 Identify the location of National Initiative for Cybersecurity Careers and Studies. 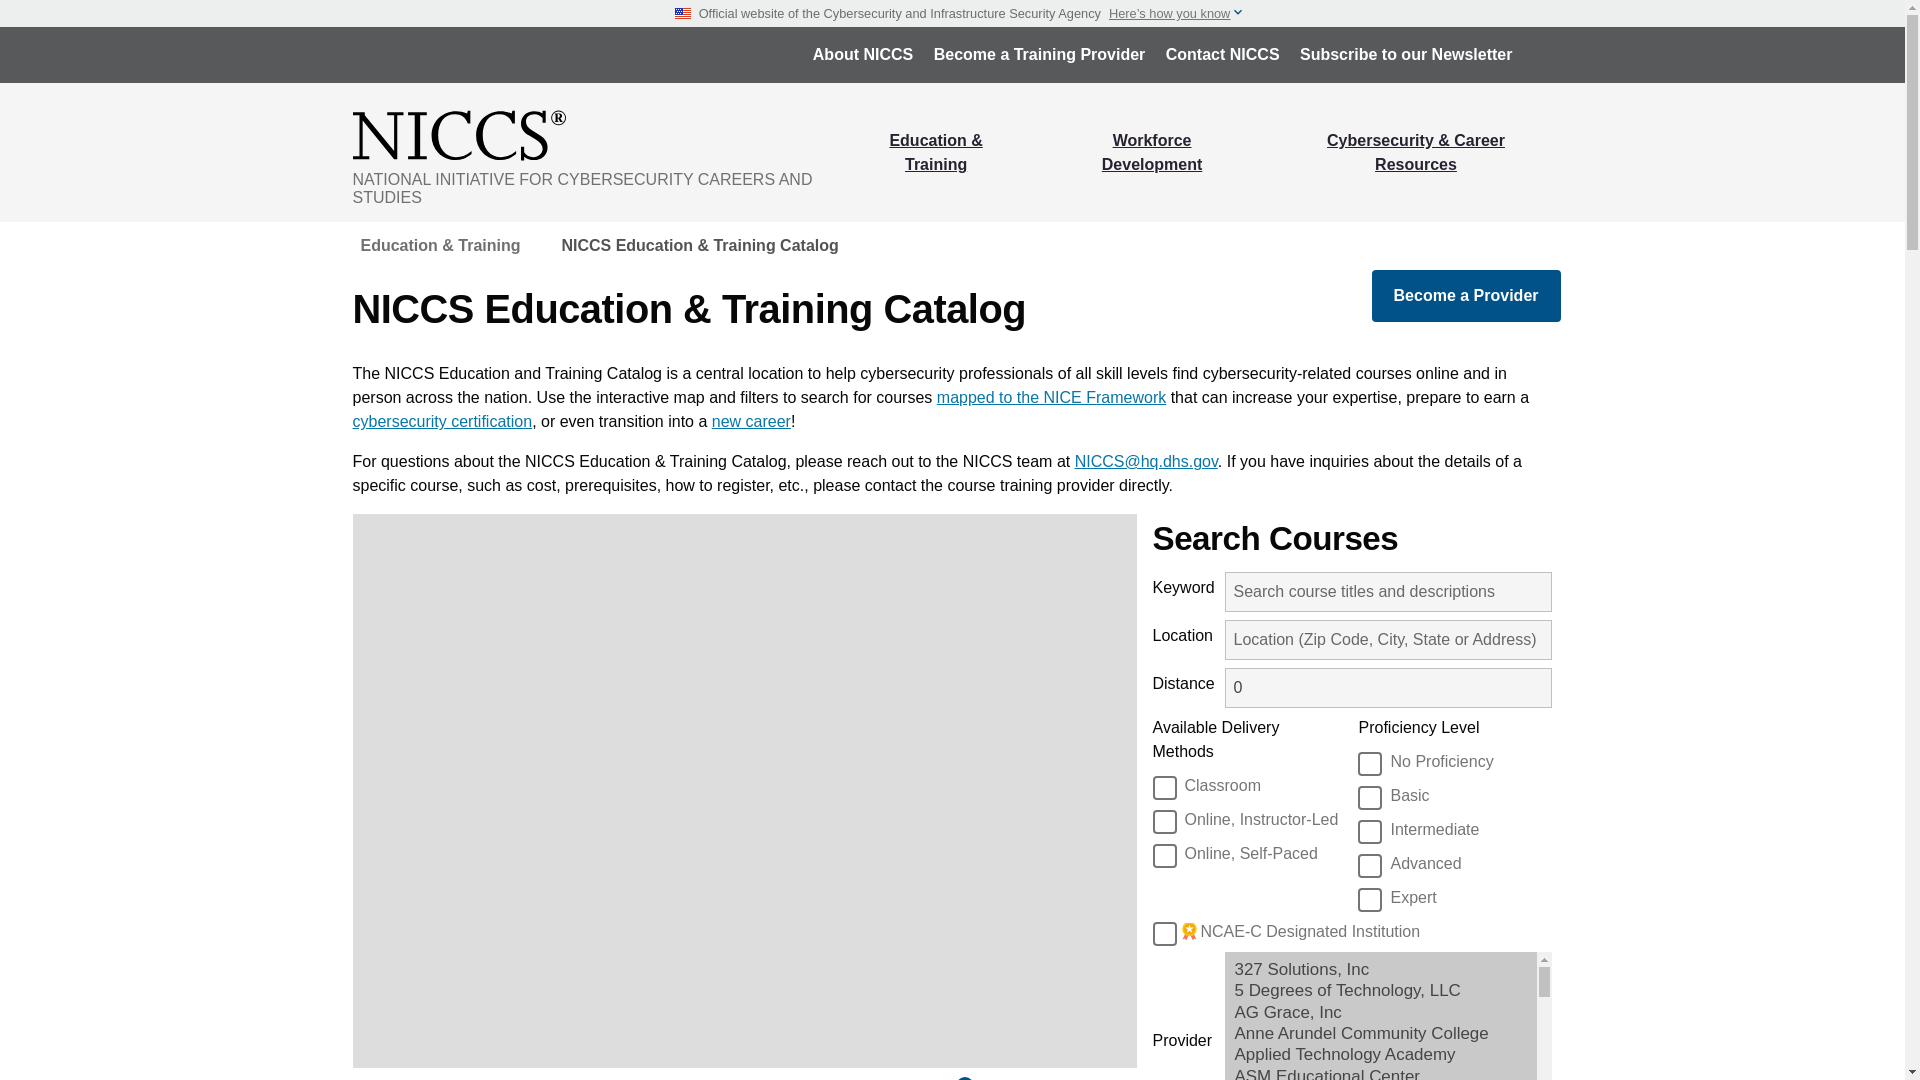
(598, 134).